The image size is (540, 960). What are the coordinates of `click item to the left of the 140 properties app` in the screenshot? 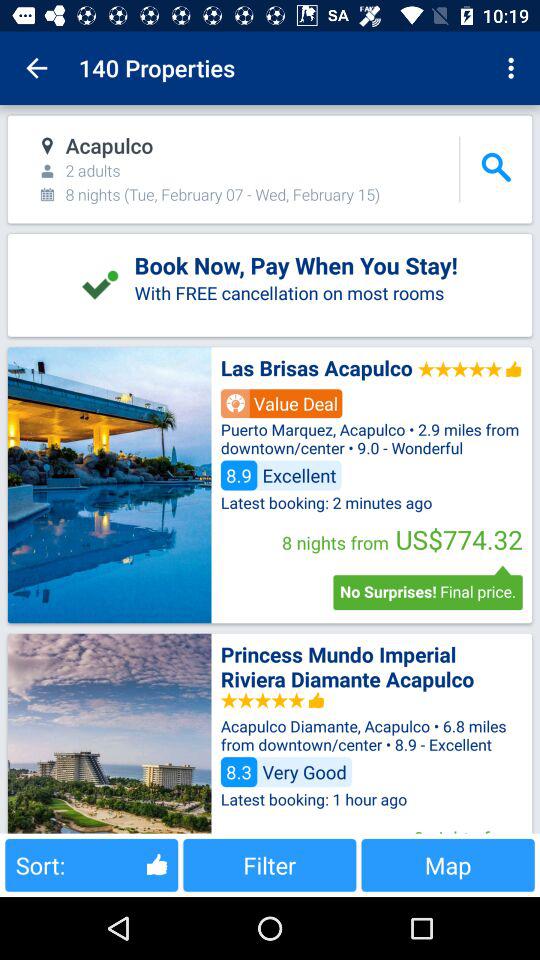 It's located at (36, 68).